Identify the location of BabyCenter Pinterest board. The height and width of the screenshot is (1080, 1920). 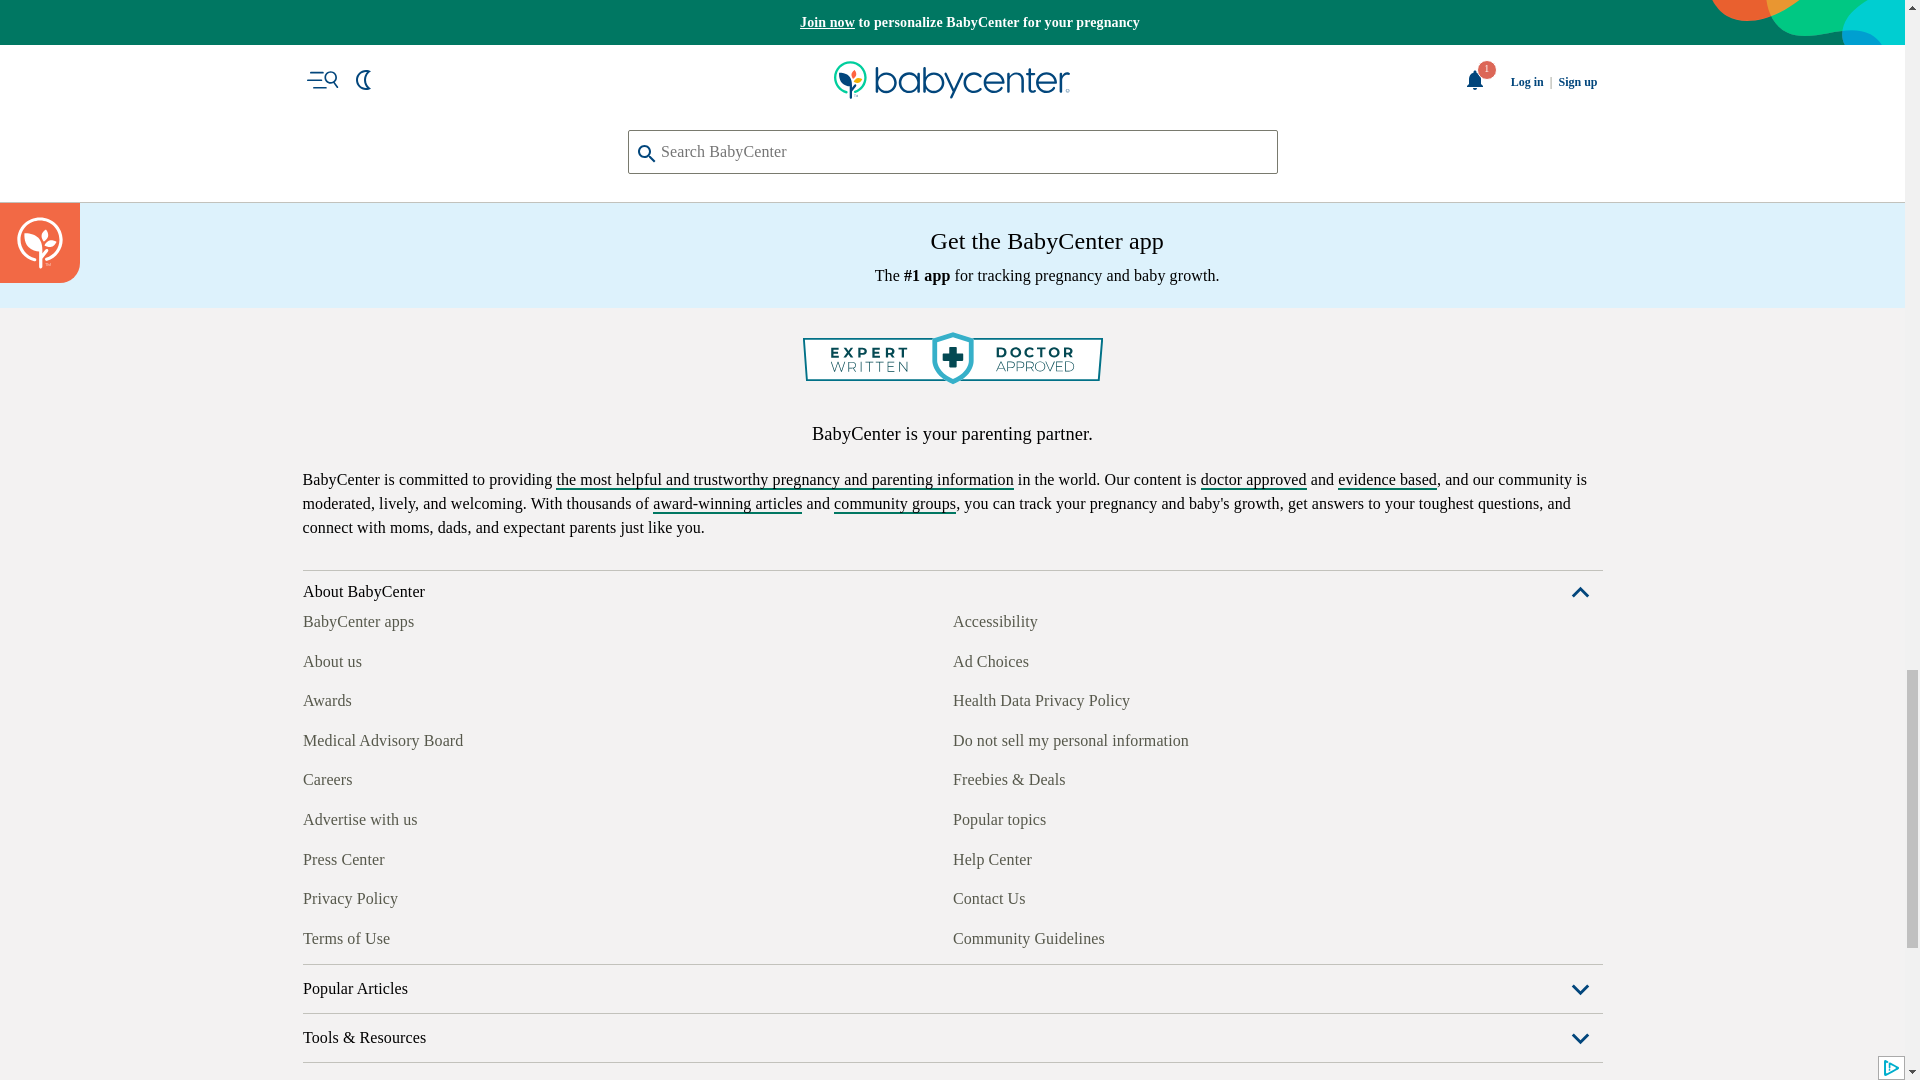
(408, 936).